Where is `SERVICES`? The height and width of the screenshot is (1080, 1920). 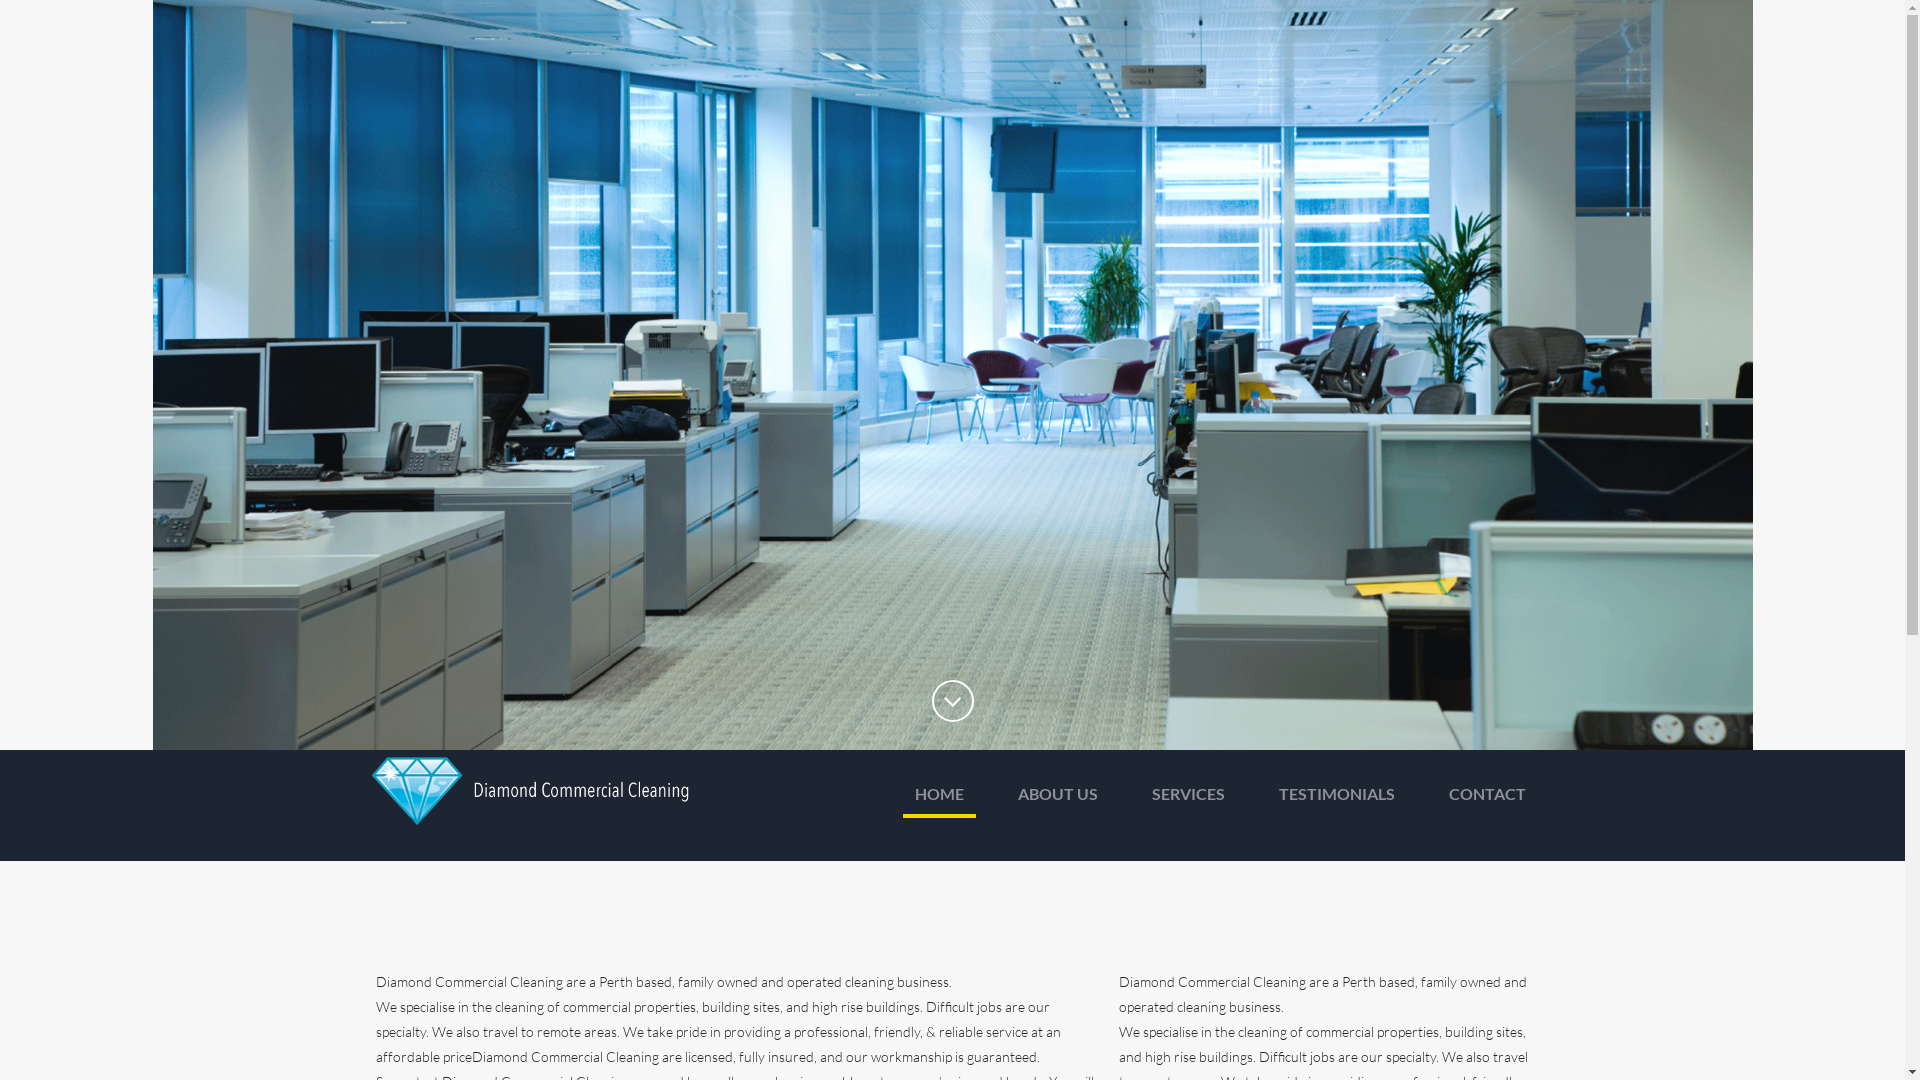
SERVICES is located at coordinates (1188, 800).